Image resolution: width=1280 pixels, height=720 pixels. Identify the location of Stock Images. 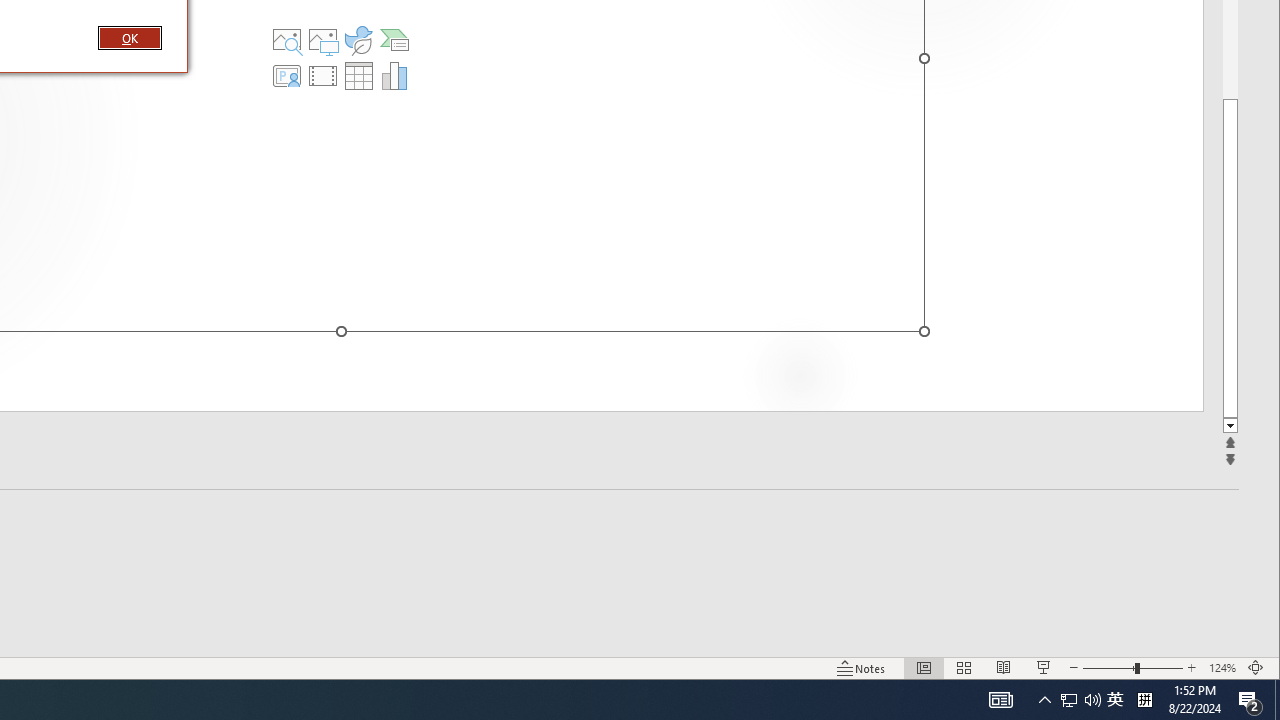
(287, 40).